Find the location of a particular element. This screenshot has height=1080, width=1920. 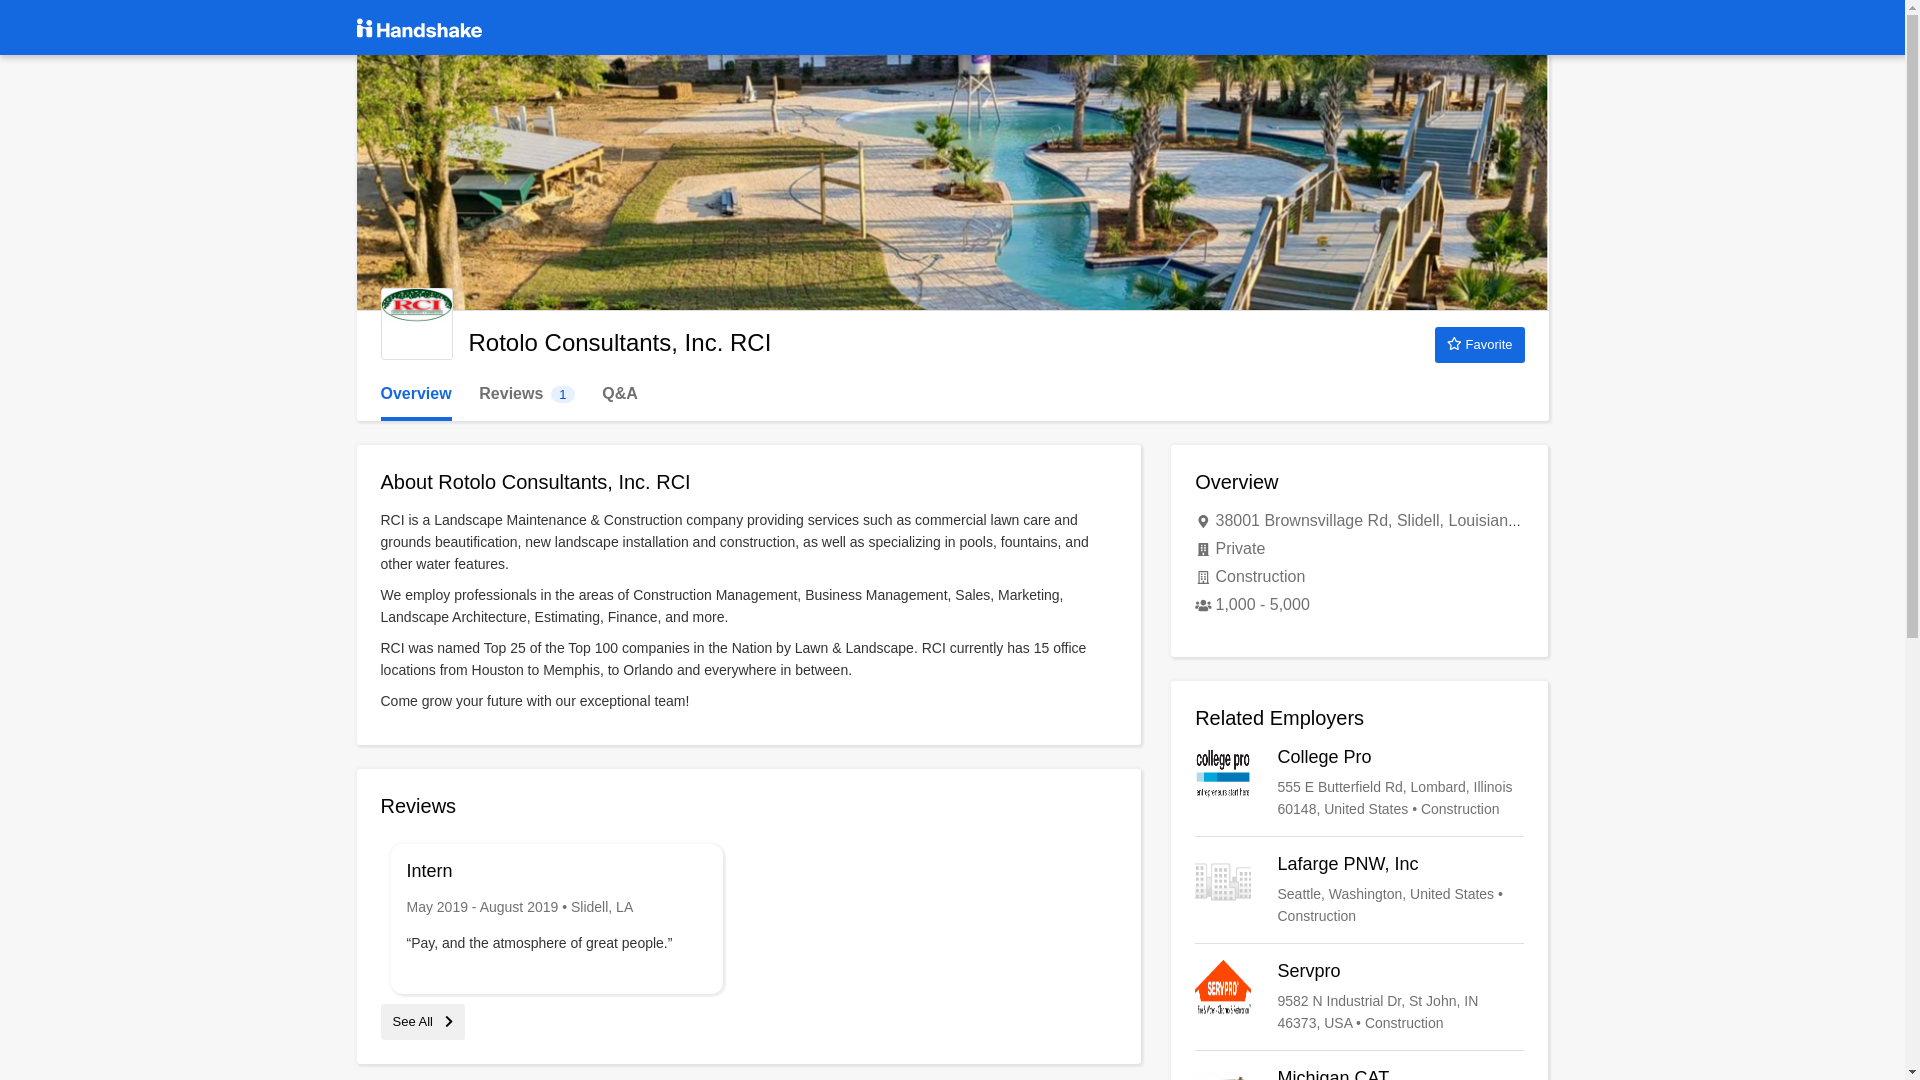

Favorite is located at coordinates (526, 394).